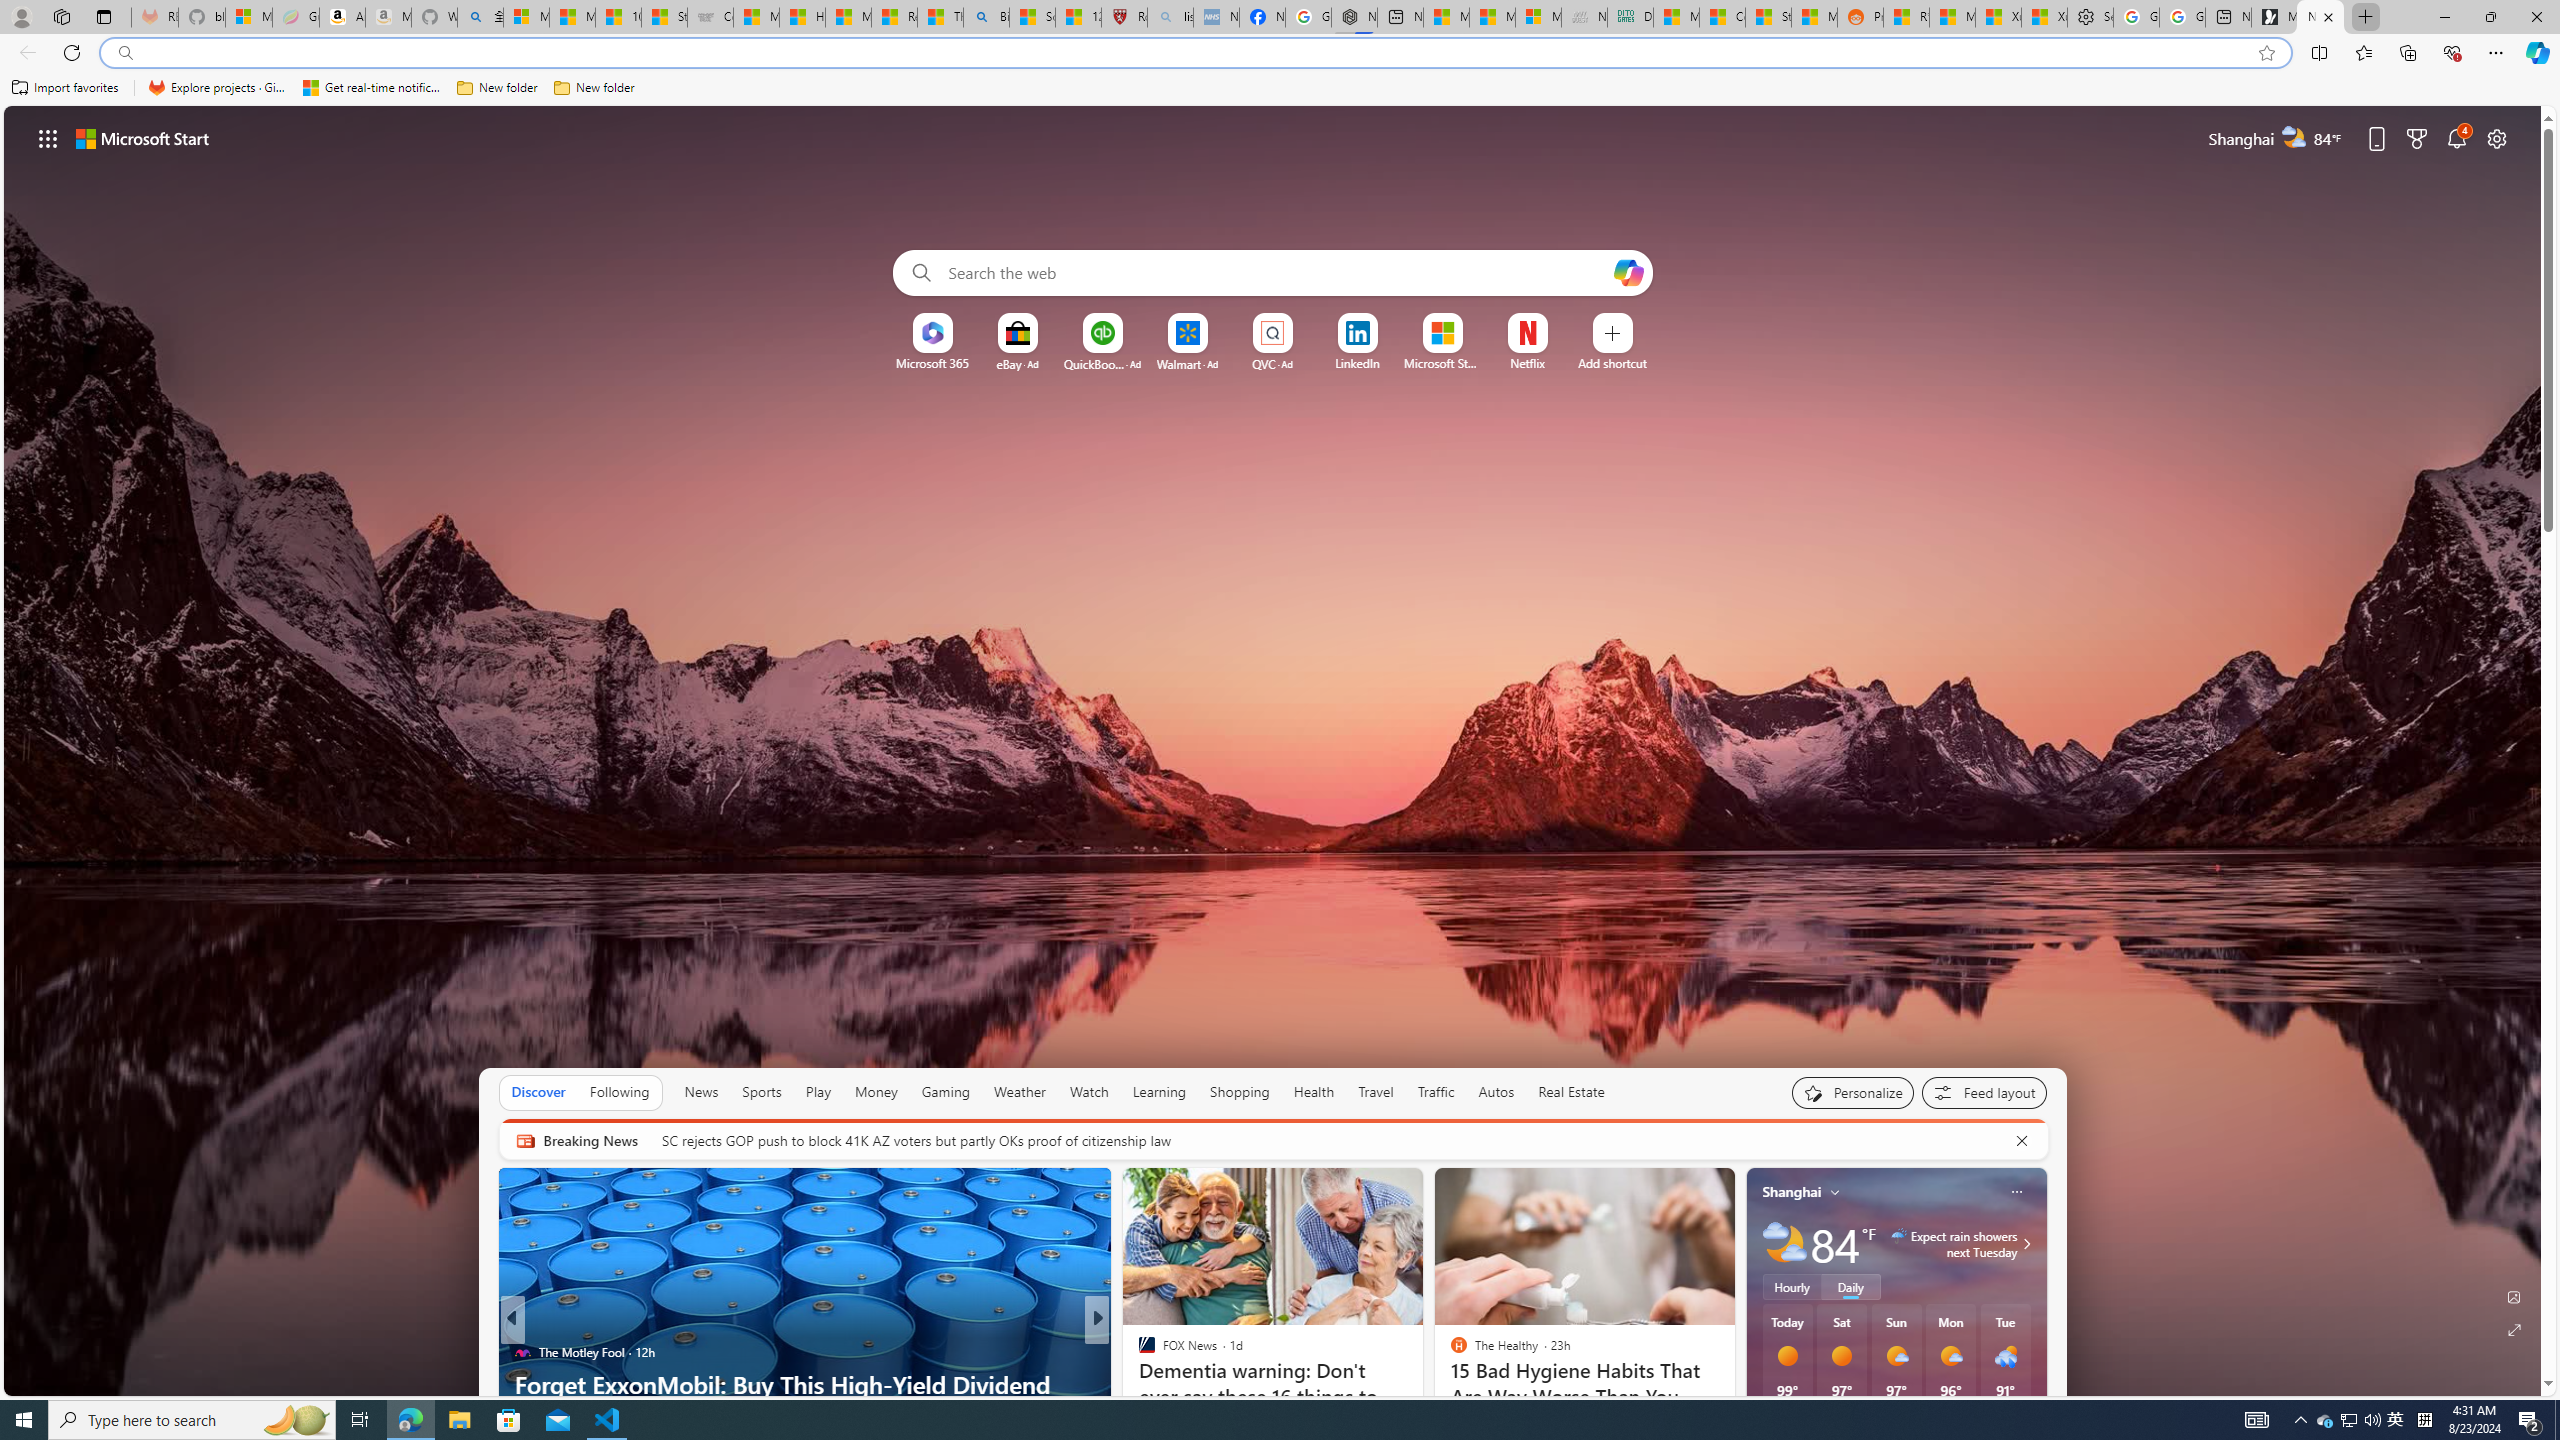 This screenshot has width=2560, height=1440. What do you see at coordinates (2497, 138) in the screenshot?
I see `Page settings` at bounding box center [2497, 138].